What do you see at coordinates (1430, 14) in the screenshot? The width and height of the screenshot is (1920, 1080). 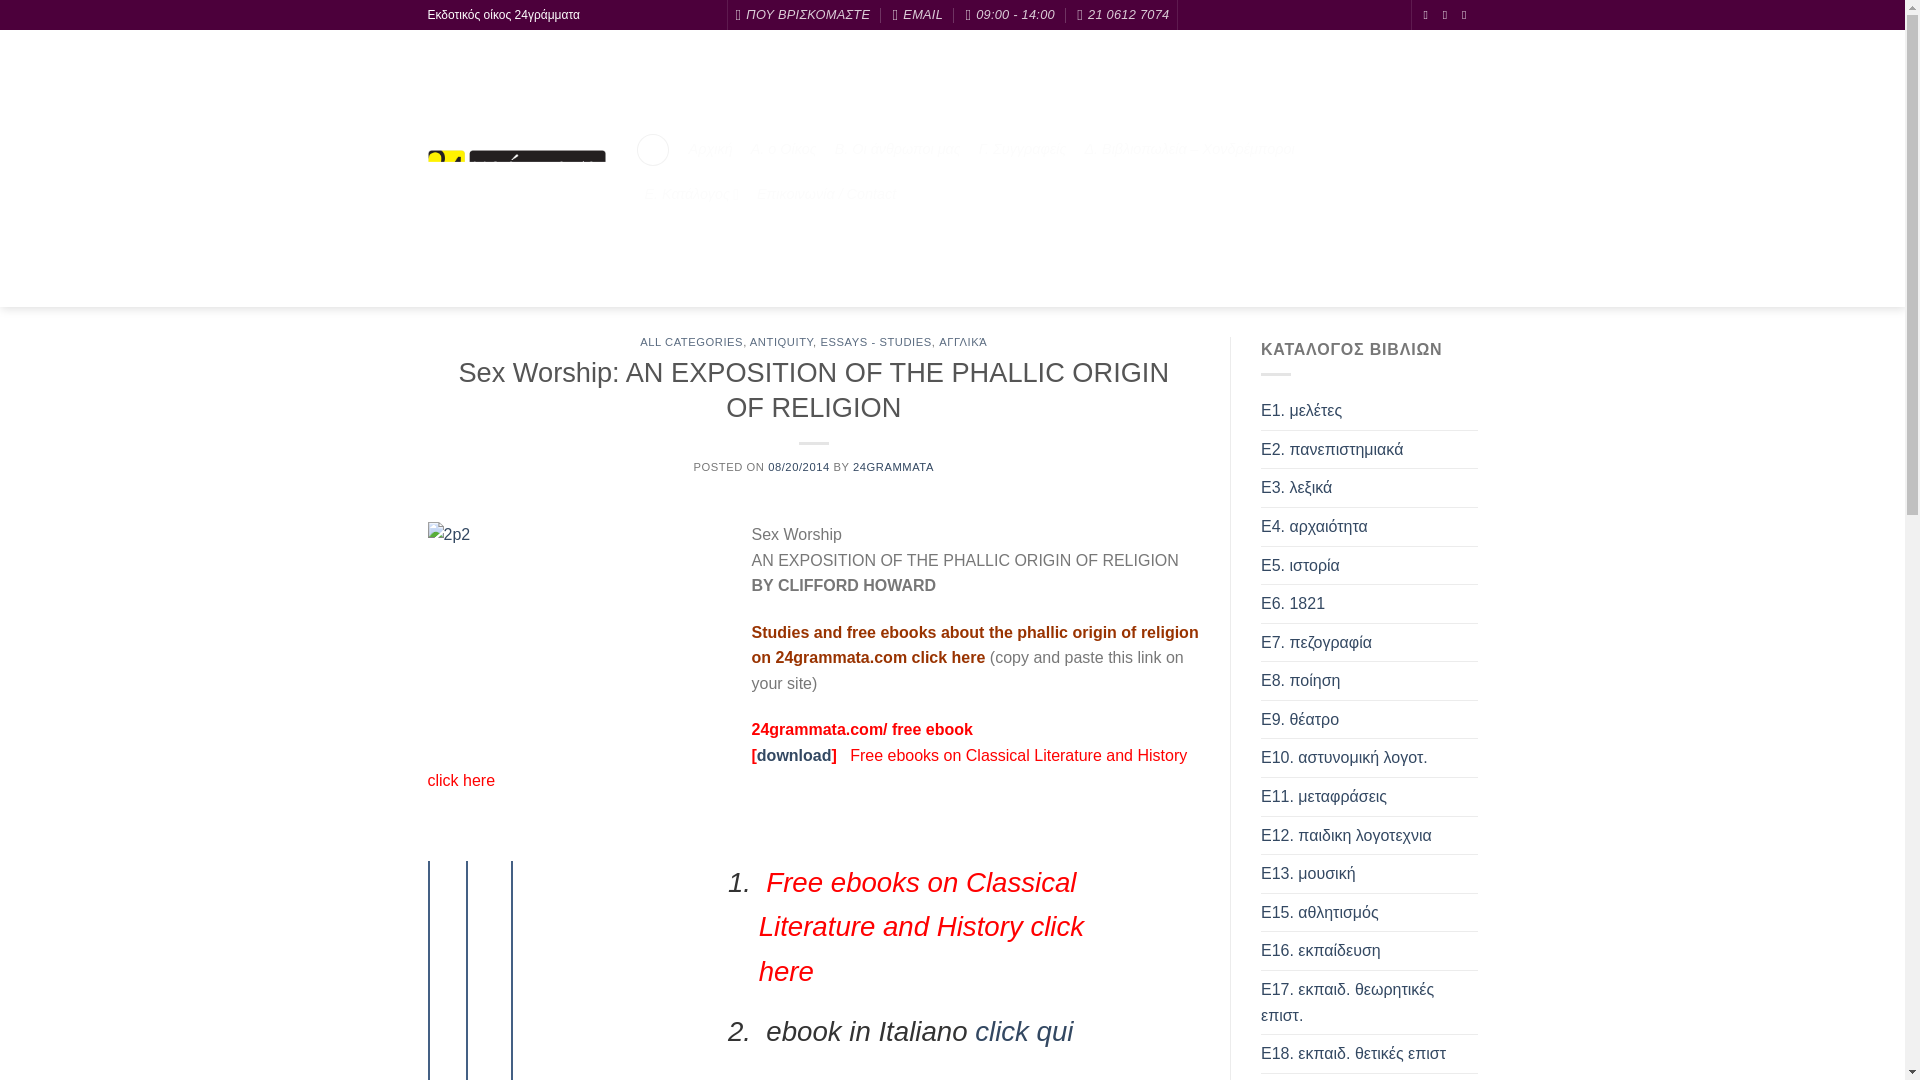 I see `Follow on Facebook` at bounding box center [1430, 14].